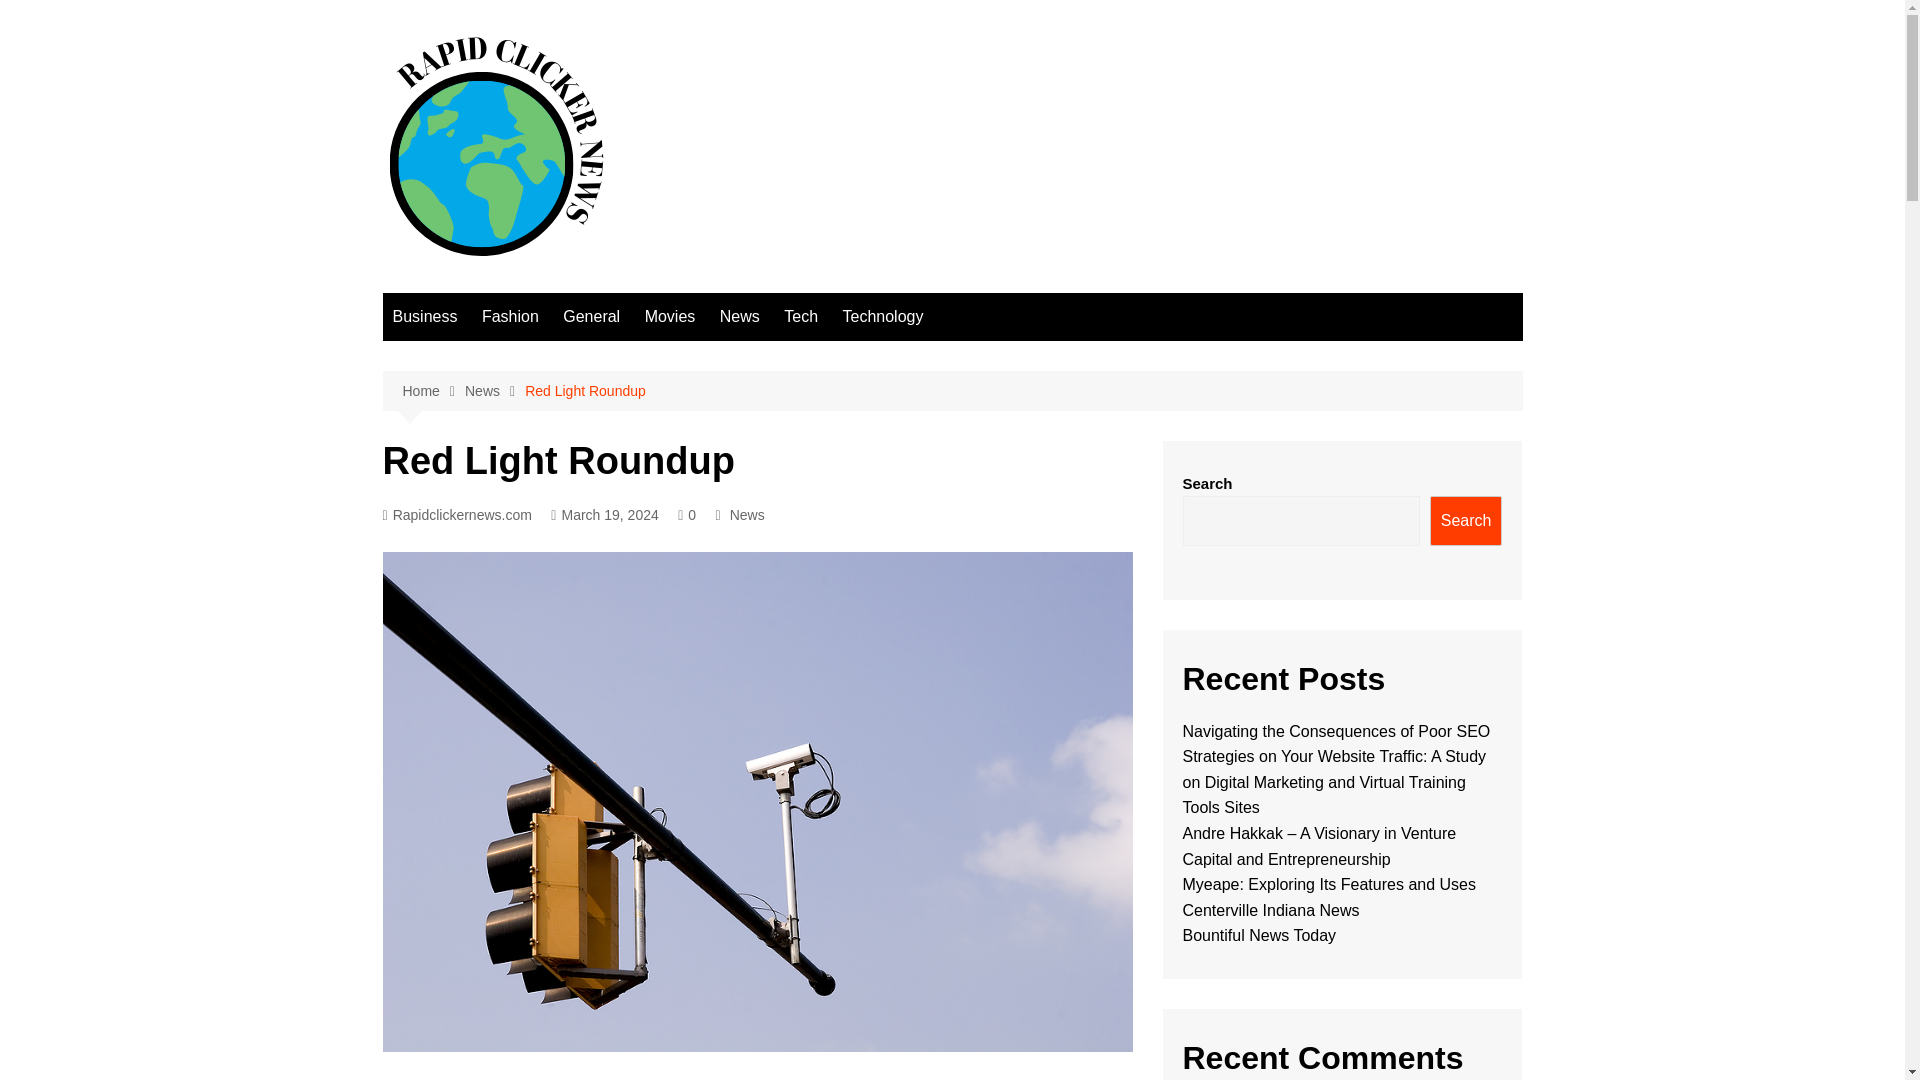 Image resolution: width=1920 pixels, height=1080 pixels. What do you see at coordinates (670, 316) in the screenshot?
I see `Movies` at bounding box center [670, 316].